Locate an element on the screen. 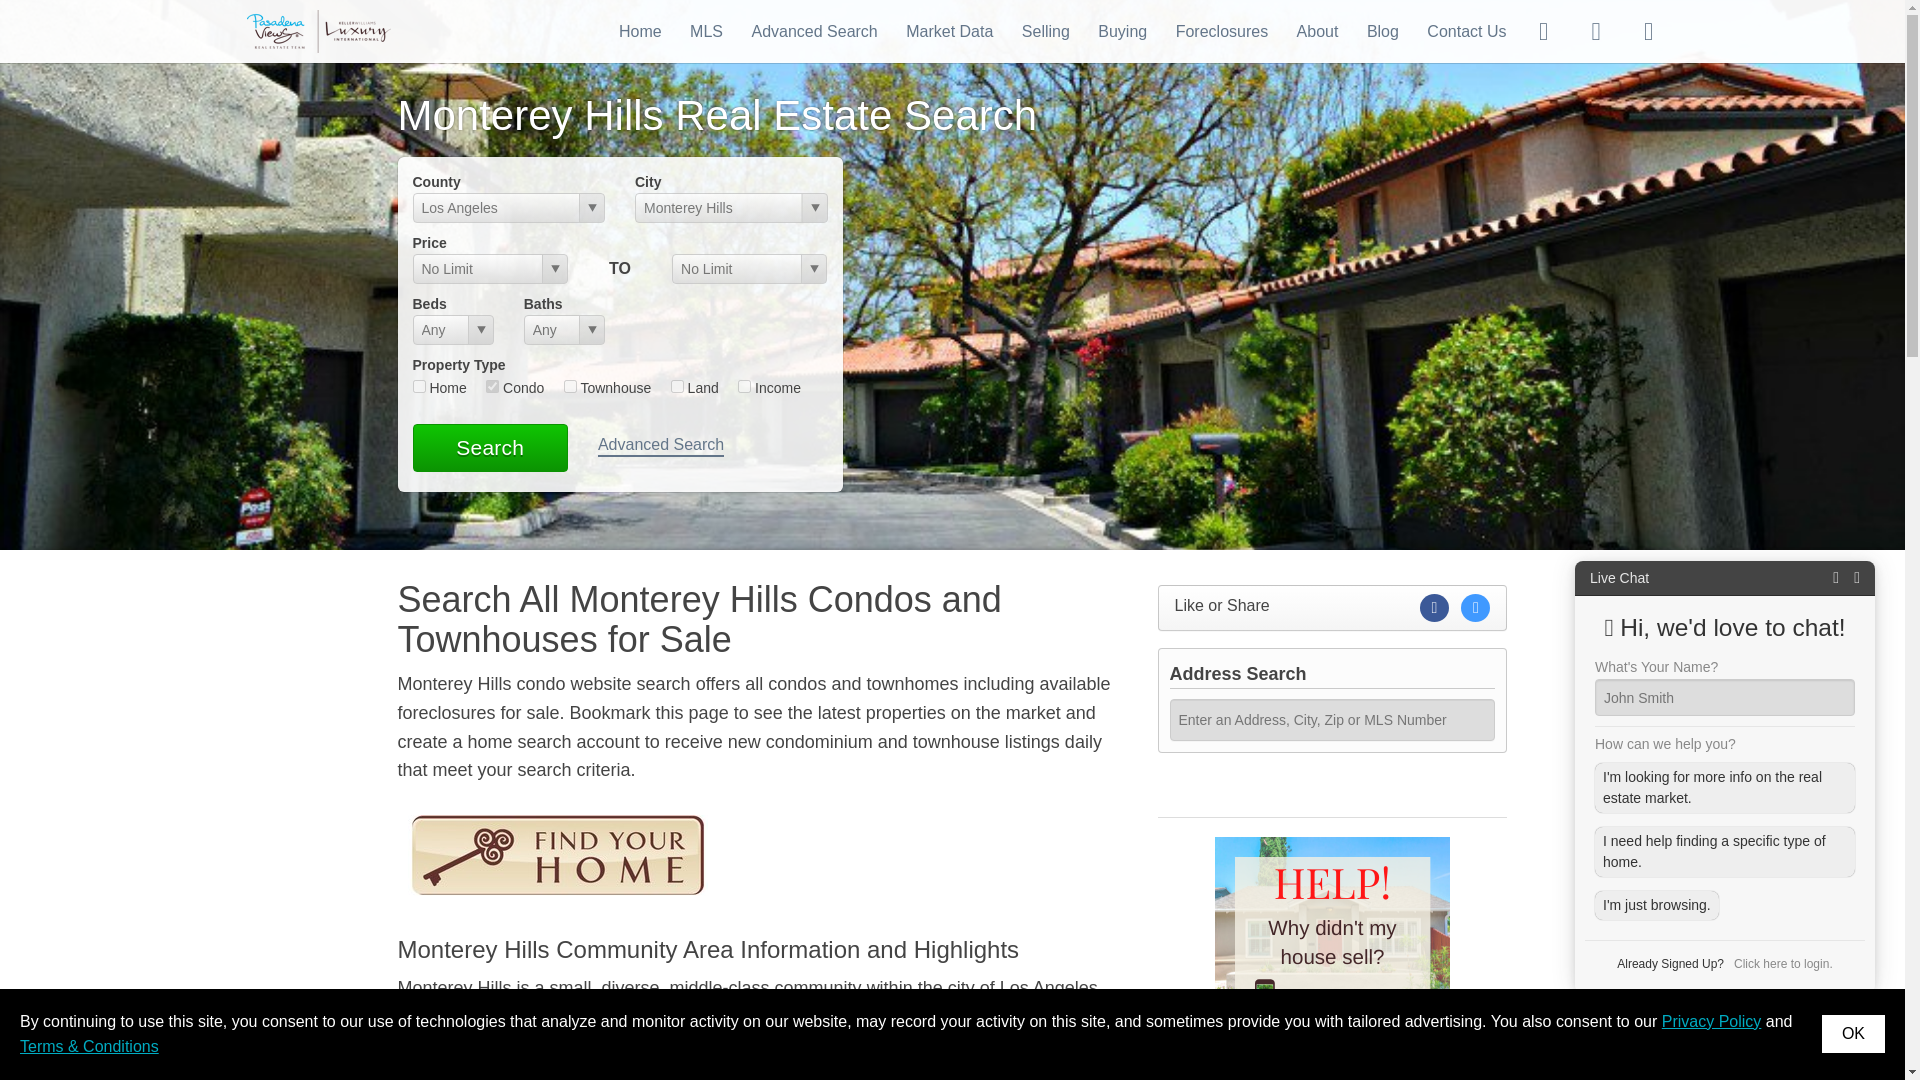 This screenshot has width=1920, height=1080. Pasadena real estate and home sales is located at coordinates (319, 30).